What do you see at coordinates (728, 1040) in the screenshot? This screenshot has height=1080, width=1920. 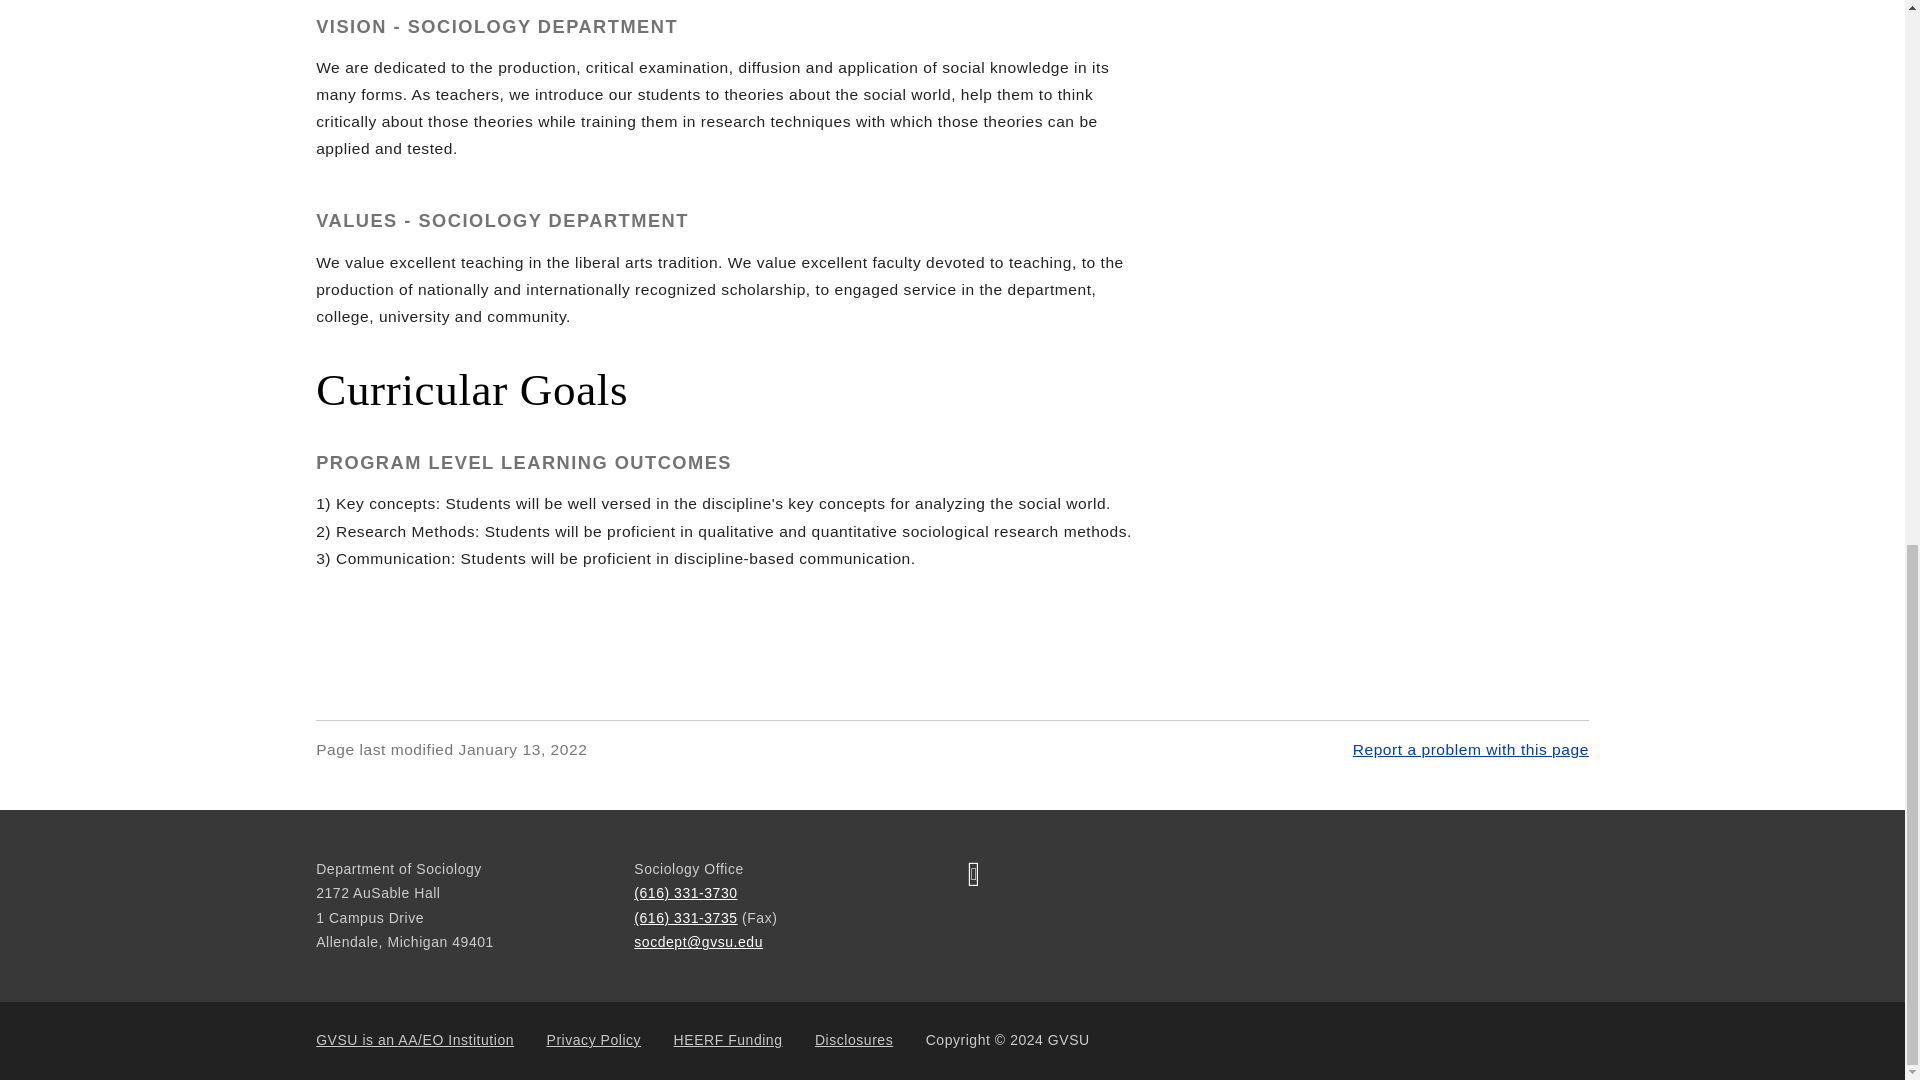 I see `HEERF Funding` at bounding box center [728, 1040].